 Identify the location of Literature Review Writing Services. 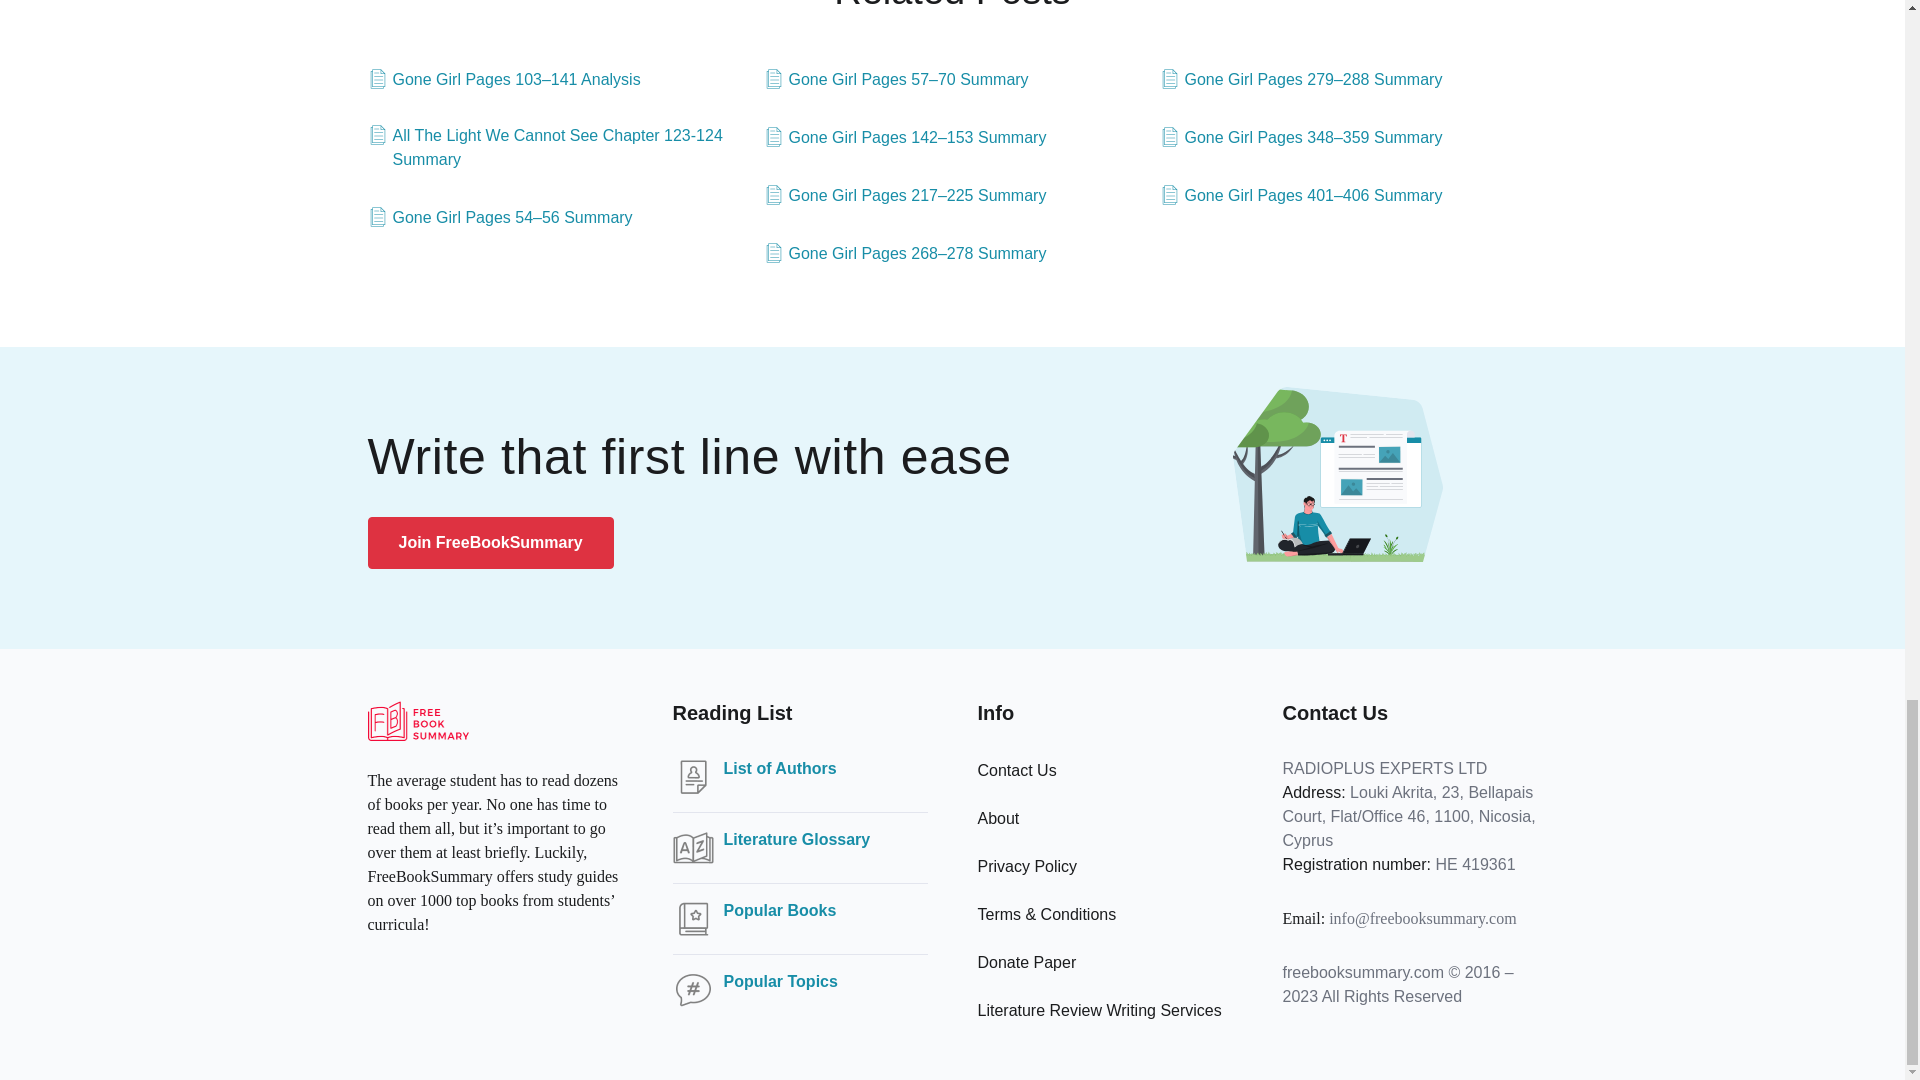
(1099, 1010).